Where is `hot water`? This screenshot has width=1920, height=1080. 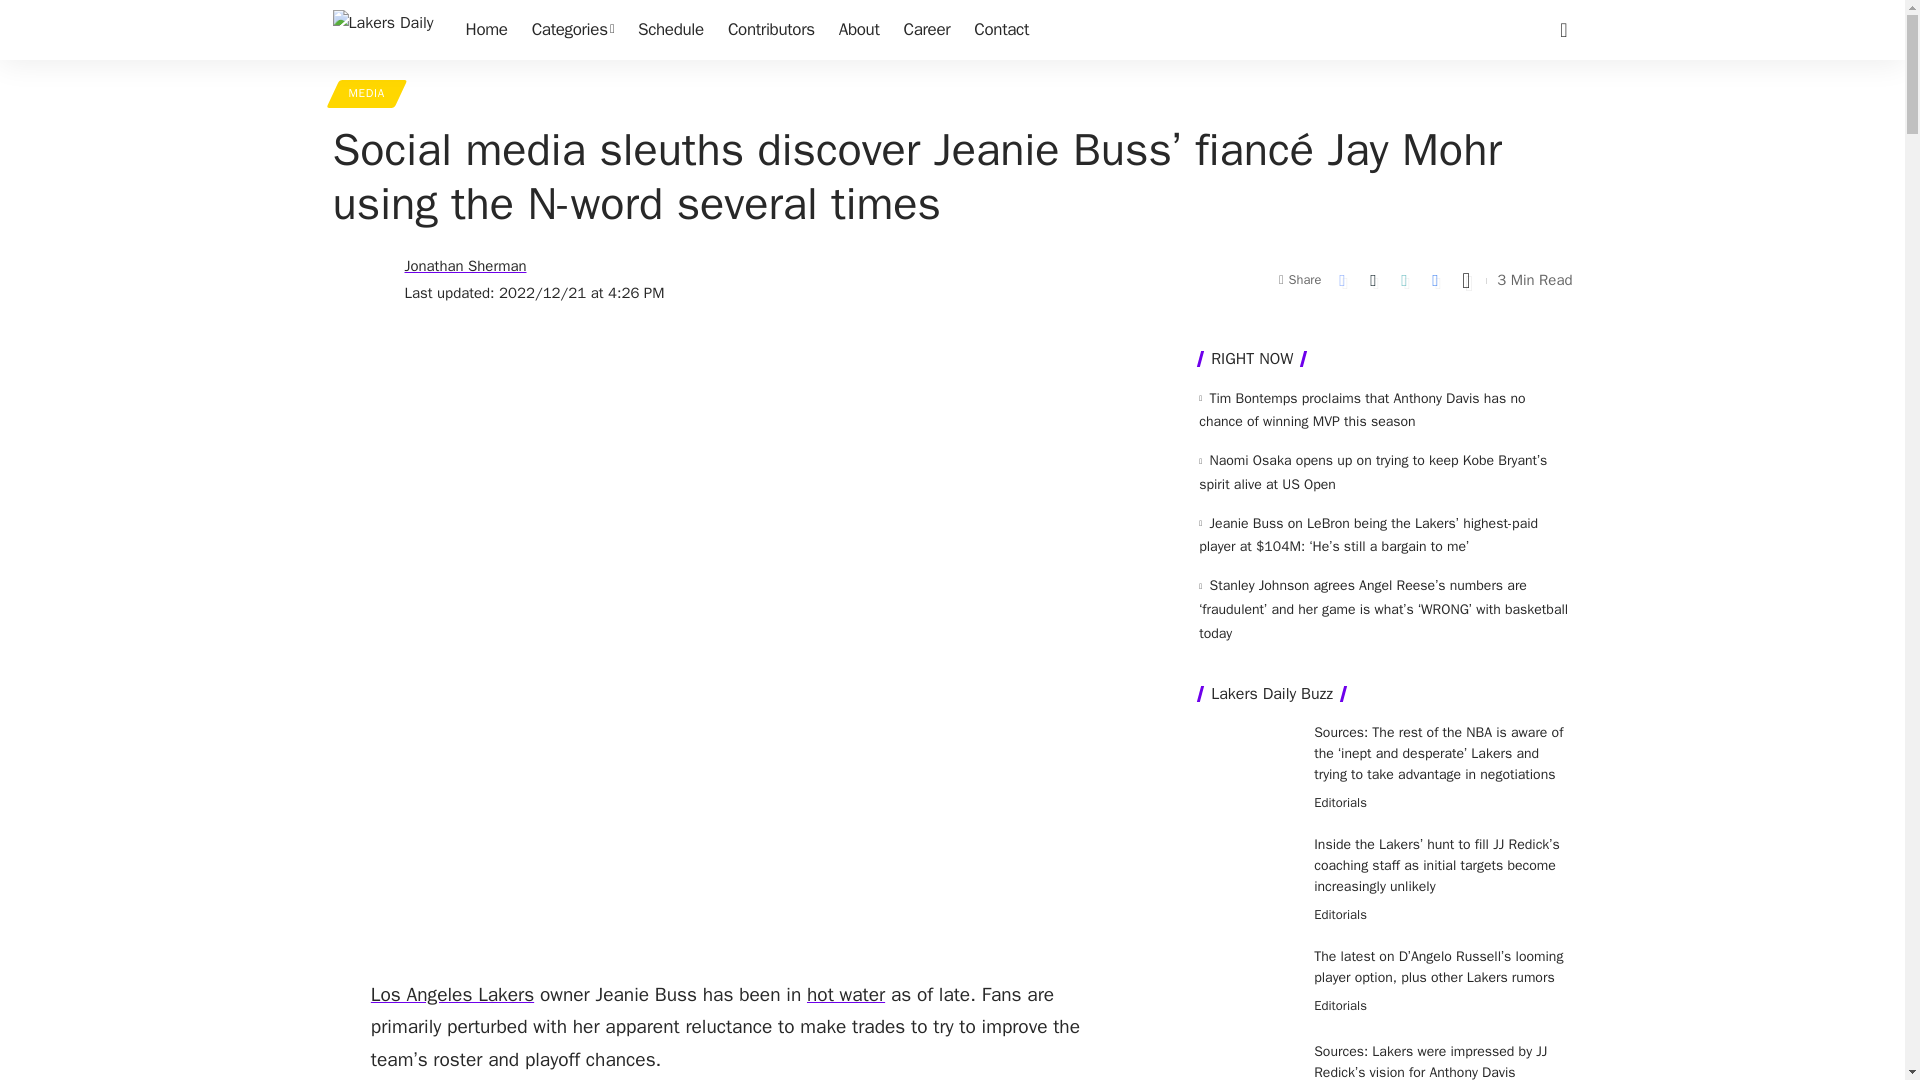 hot water is located at coordinates (846, 994).